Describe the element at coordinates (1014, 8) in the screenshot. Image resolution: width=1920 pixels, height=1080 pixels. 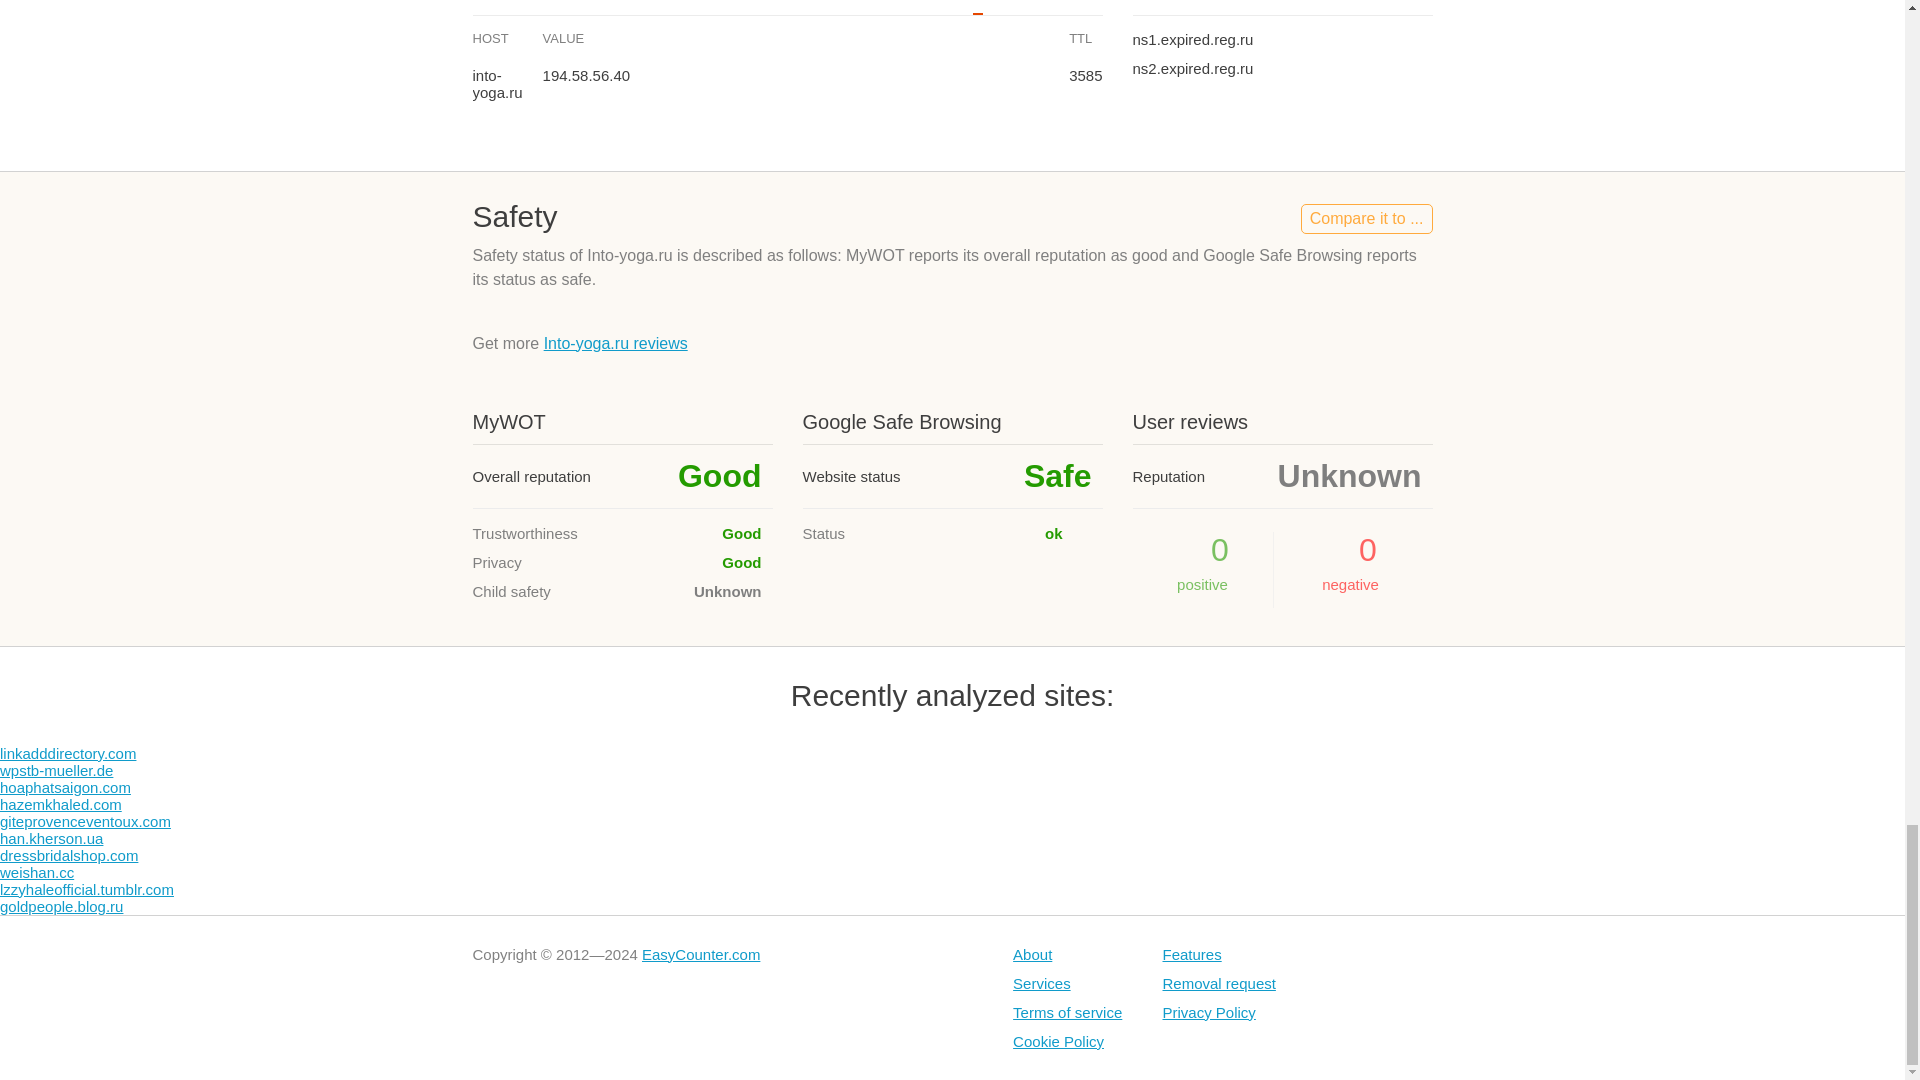
I see `NS` at that location.